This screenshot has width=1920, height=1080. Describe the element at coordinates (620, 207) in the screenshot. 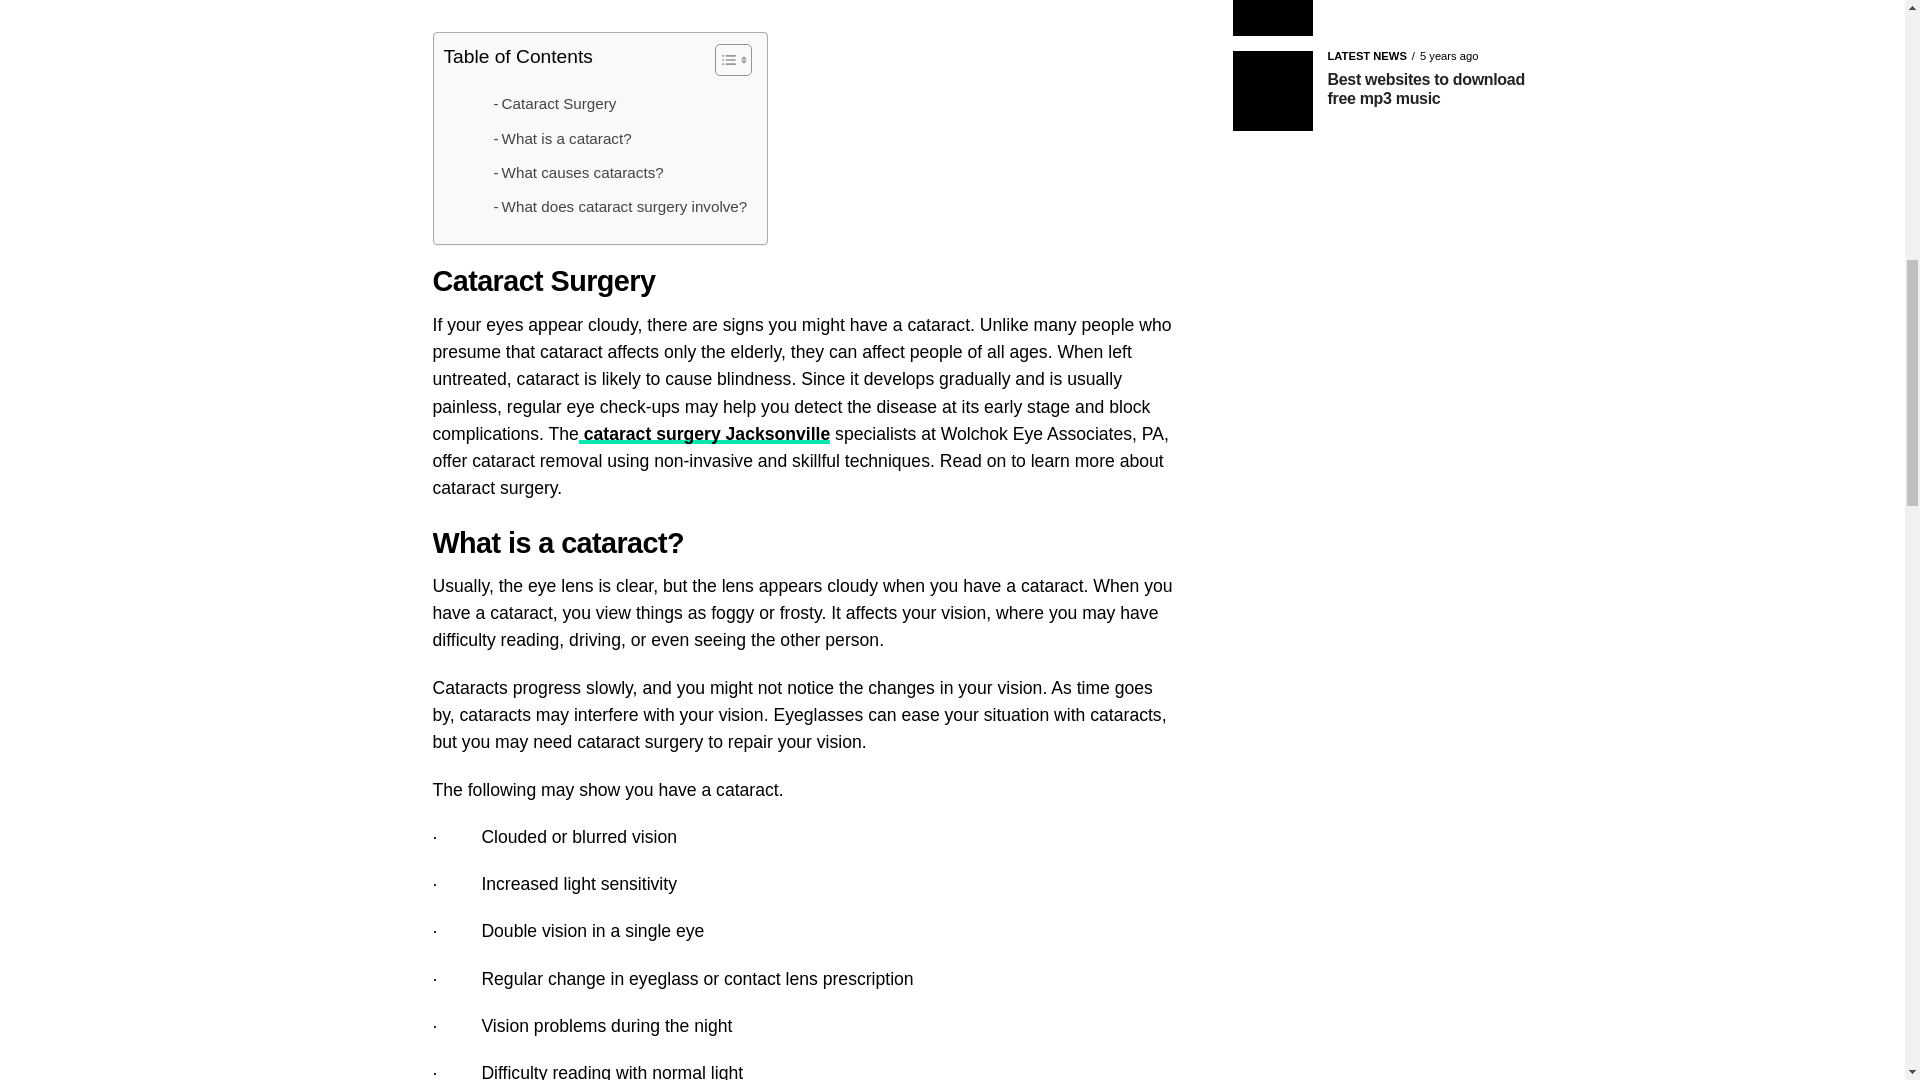

I see `What does cataract surgery involve?` at that location.